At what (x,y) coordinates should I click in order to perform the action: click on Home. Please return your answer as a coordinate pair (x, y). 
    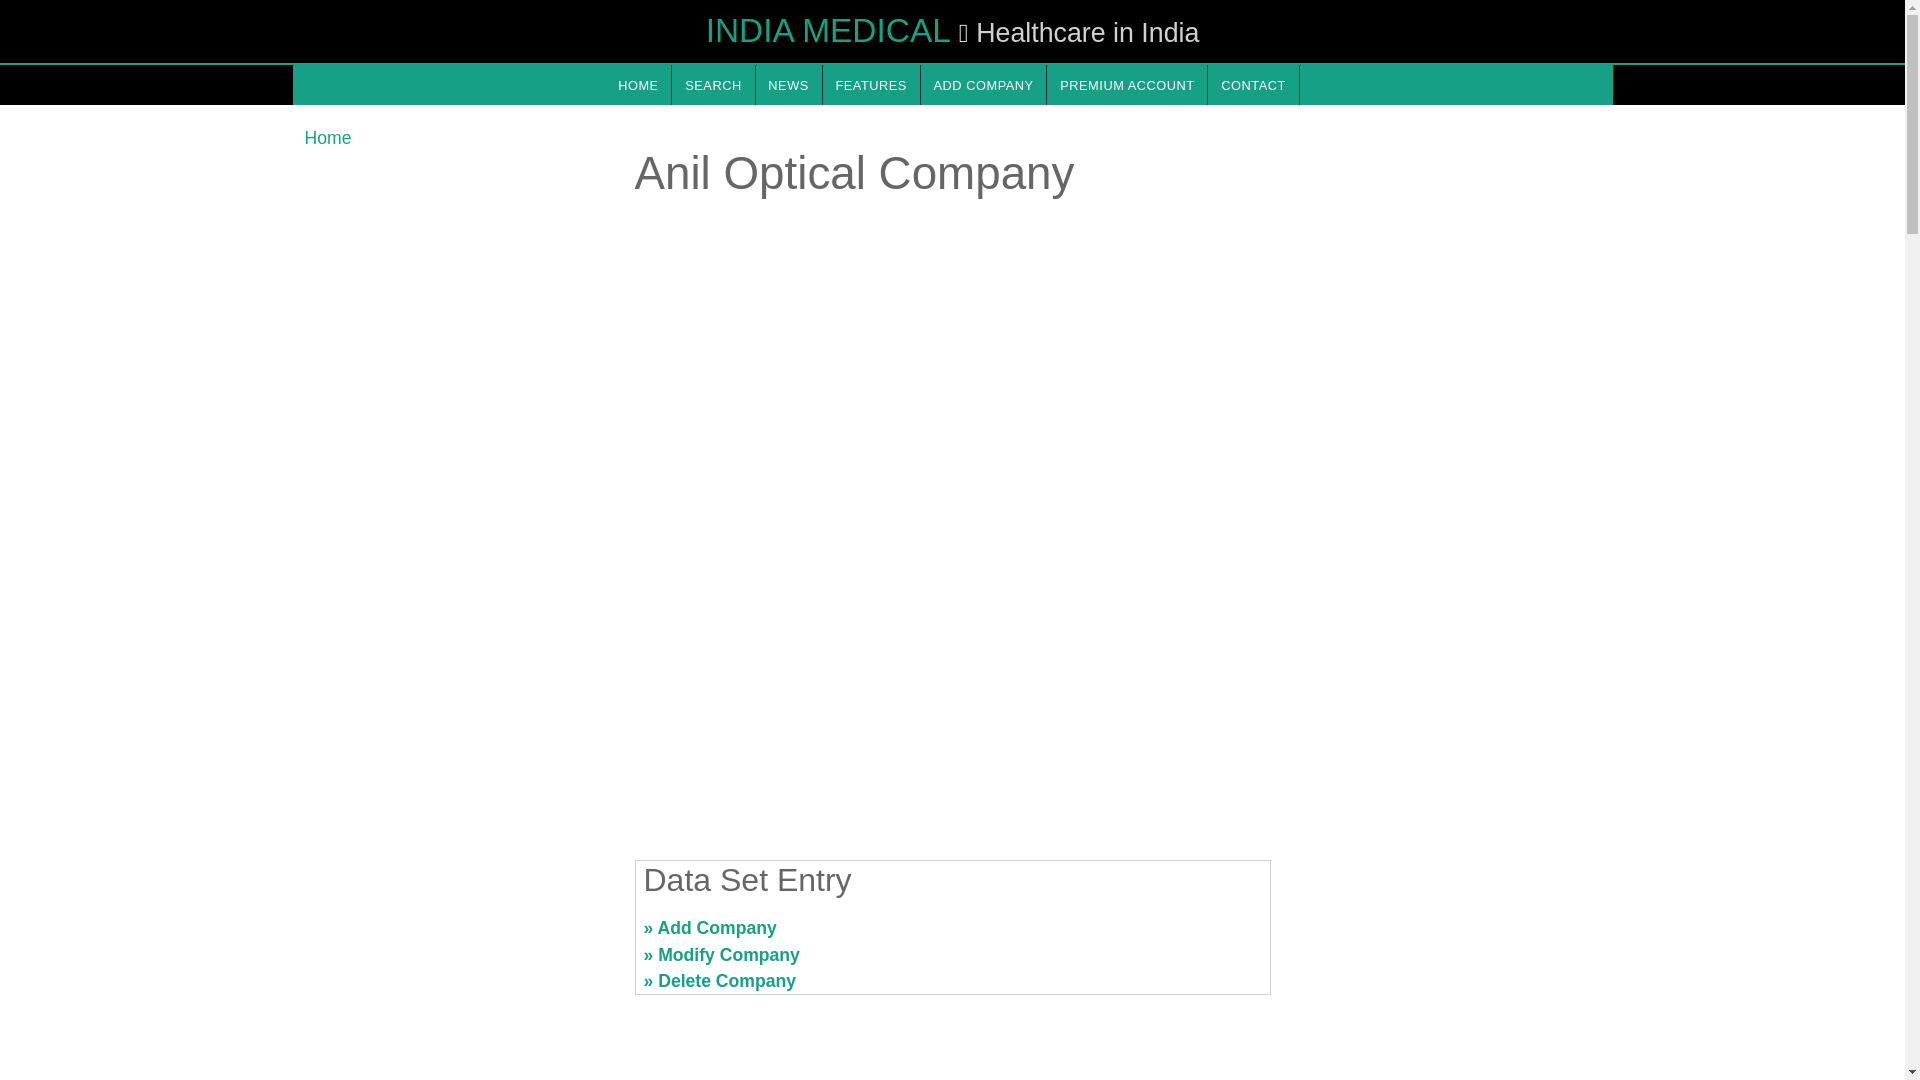
    Looking at the image, I should click on (327, 138).